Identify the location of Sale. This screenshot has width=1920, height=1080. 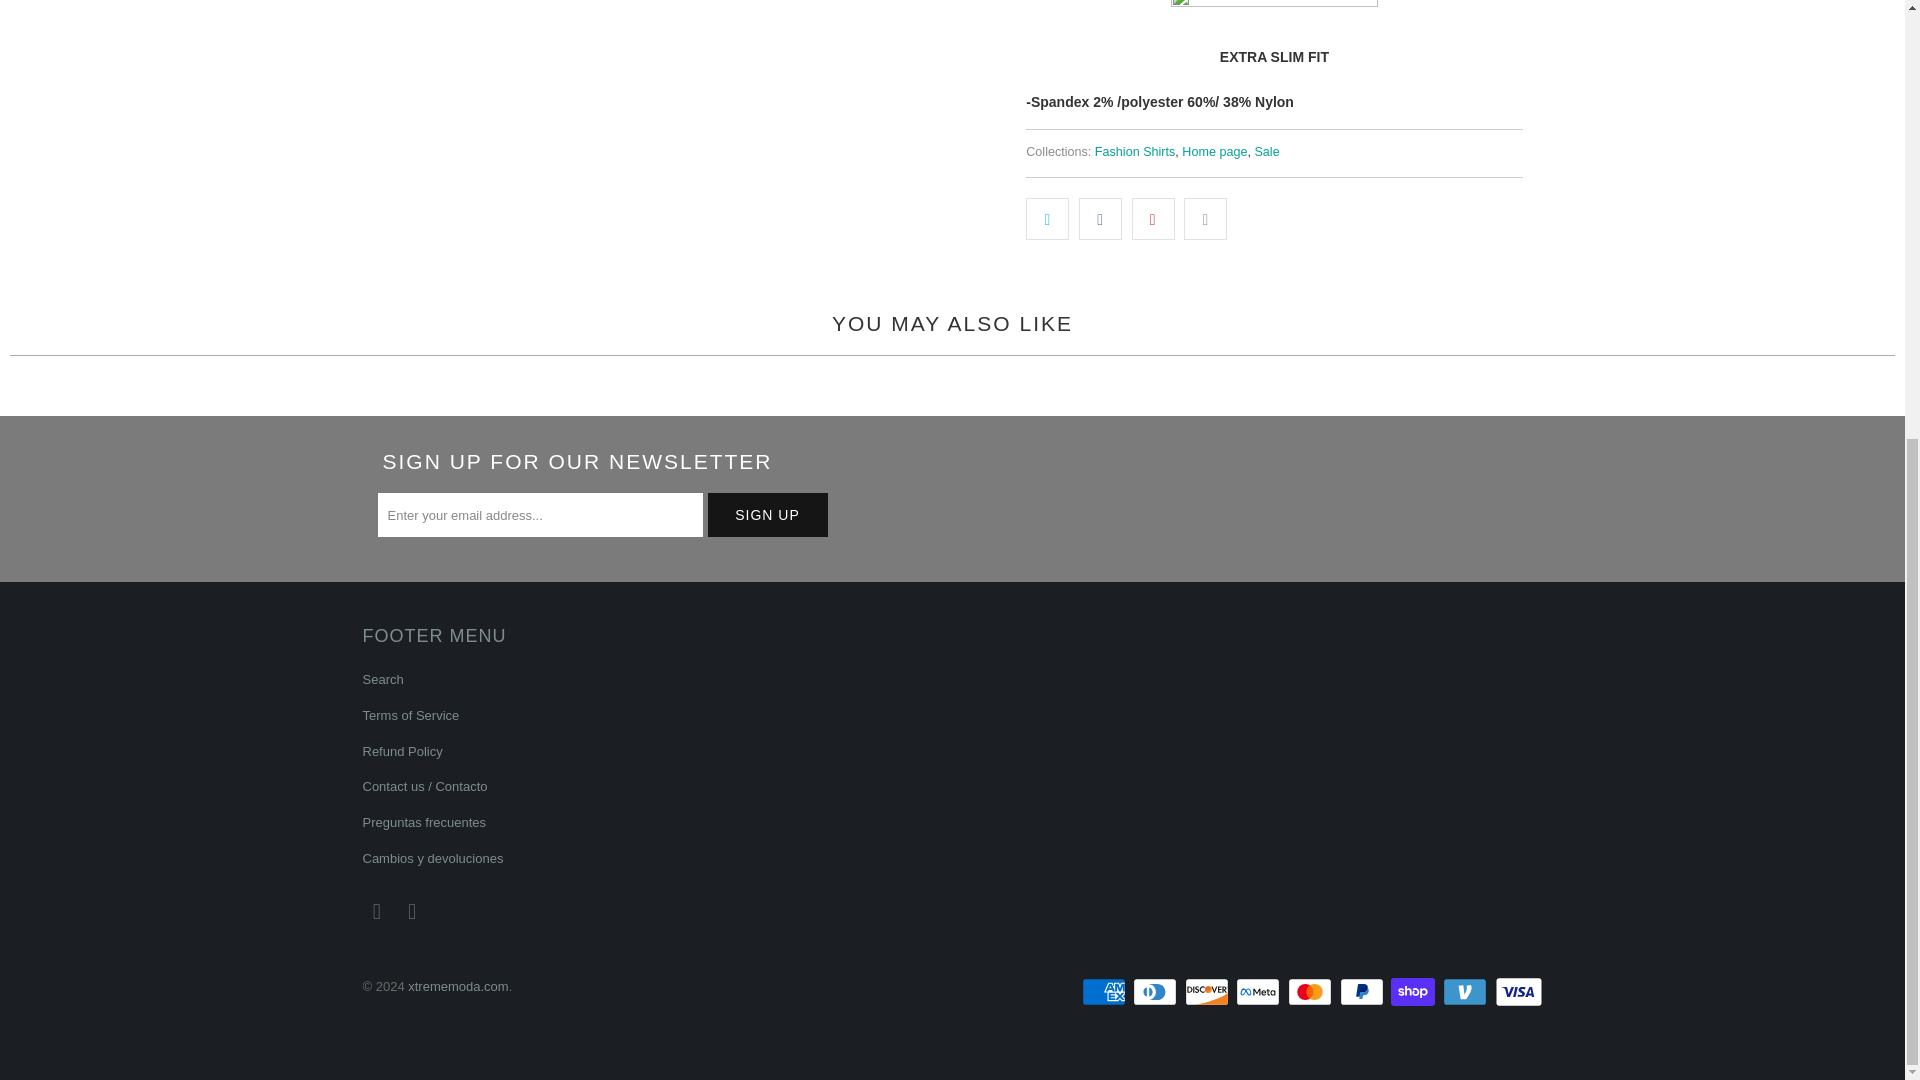
(1266, 151).